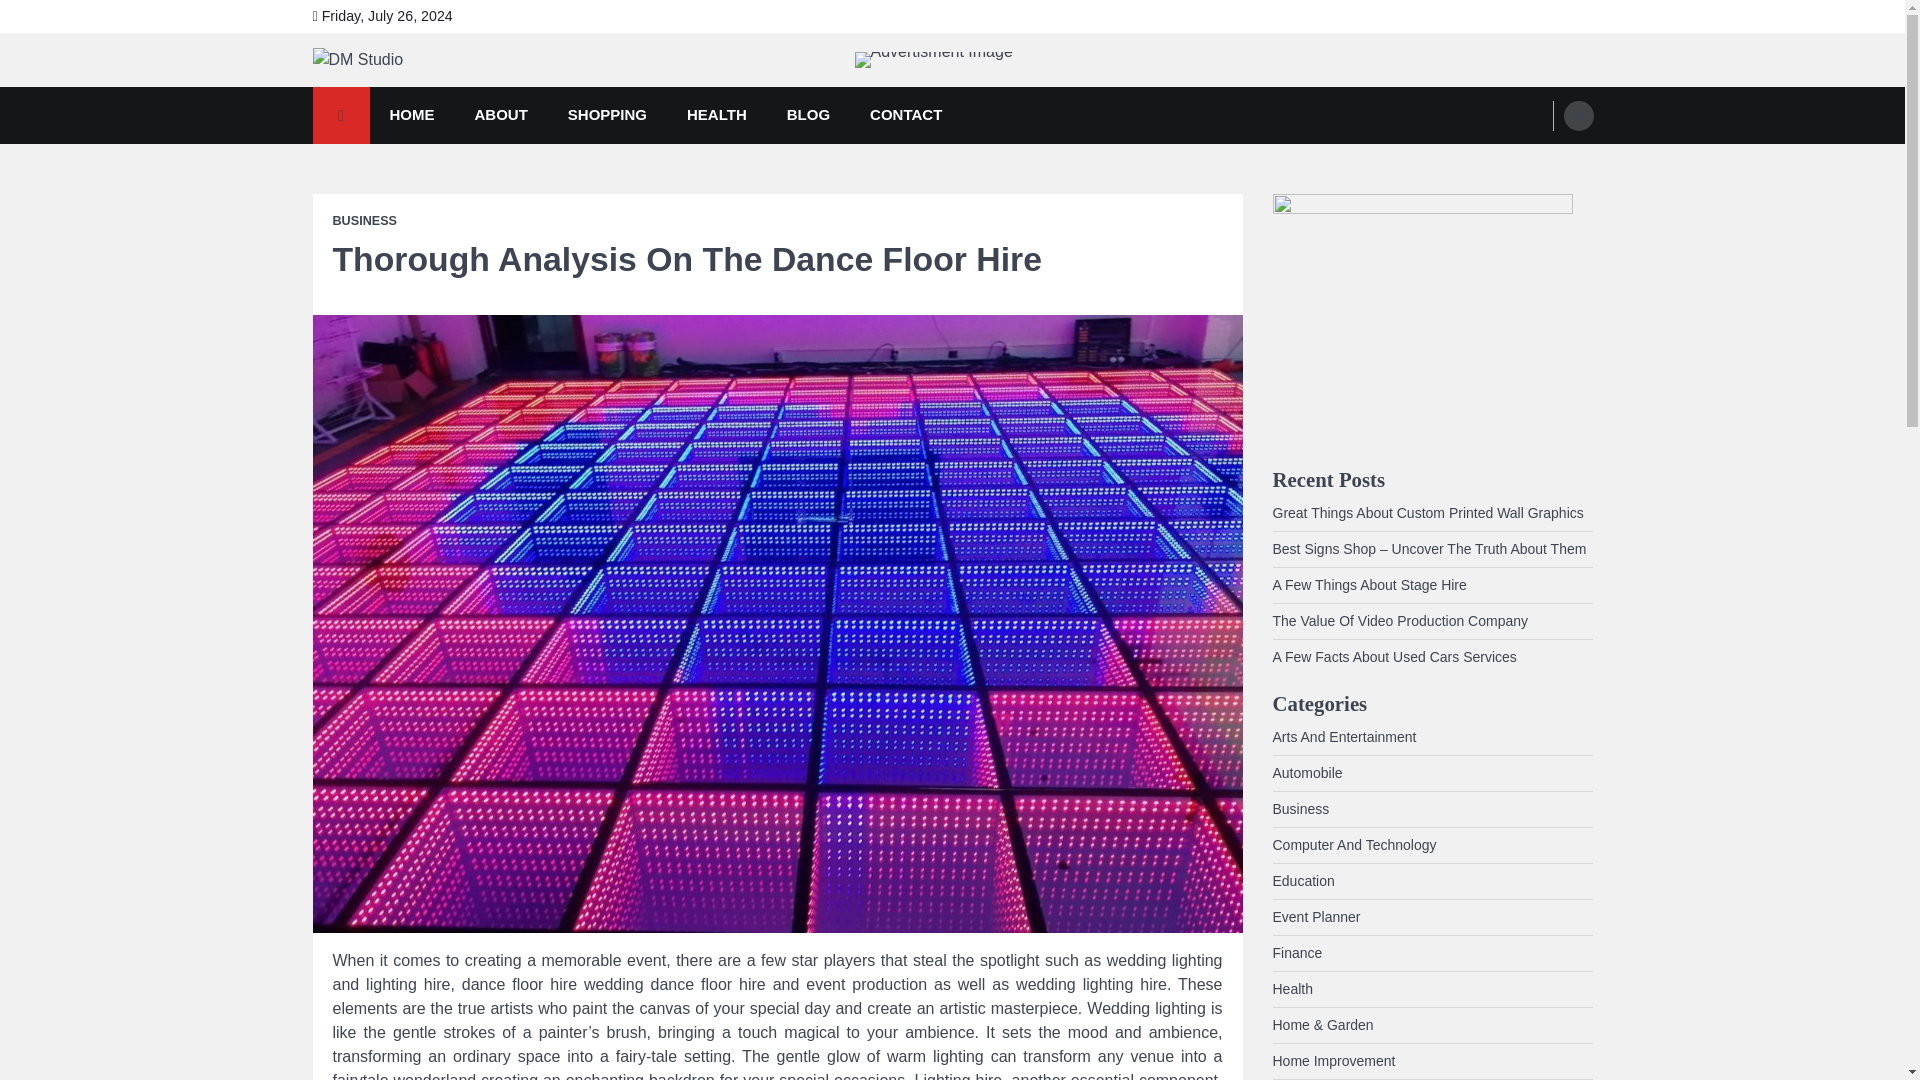 The image size is (1920, 1080). Describe the element at coordinates (1306, 772) in the screenshot. I see `Automobile` at that location.